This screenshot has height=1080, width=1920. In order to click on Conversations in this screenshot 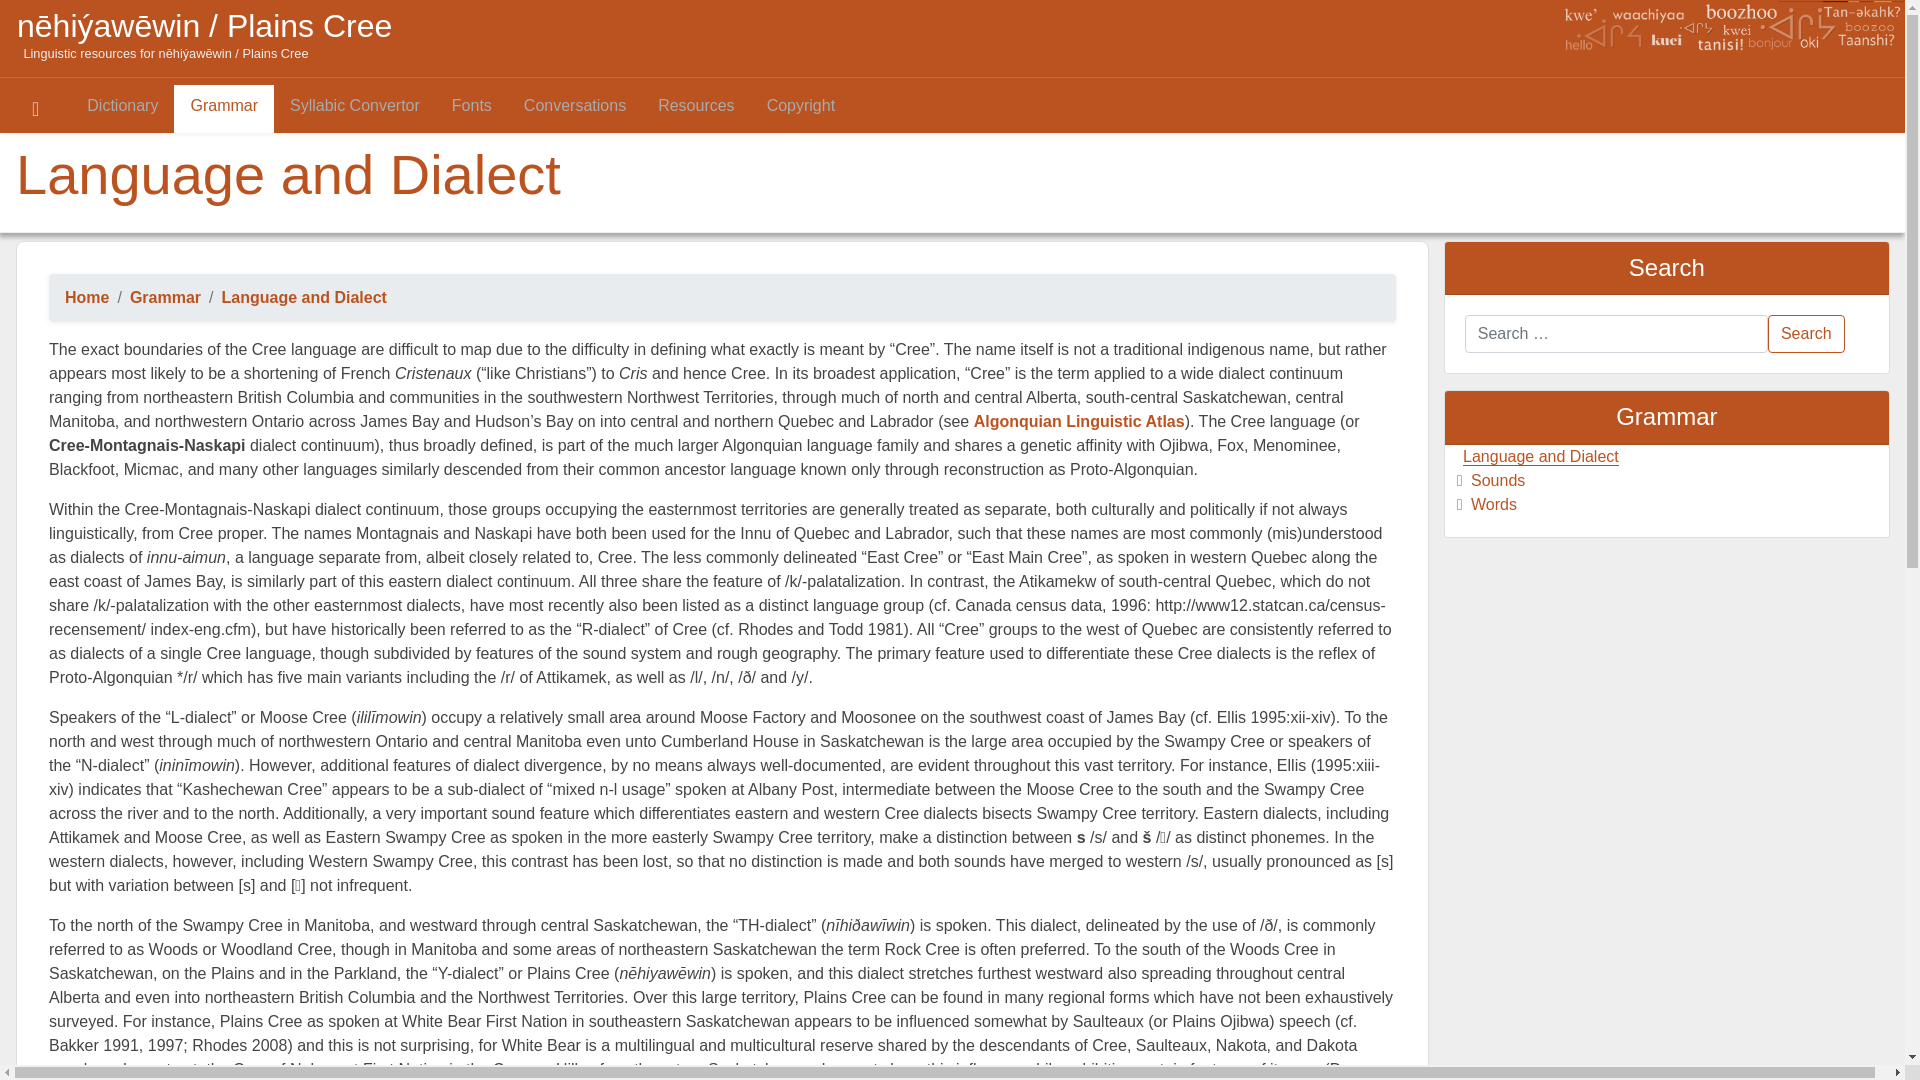, I will do `click(575, 109)`.